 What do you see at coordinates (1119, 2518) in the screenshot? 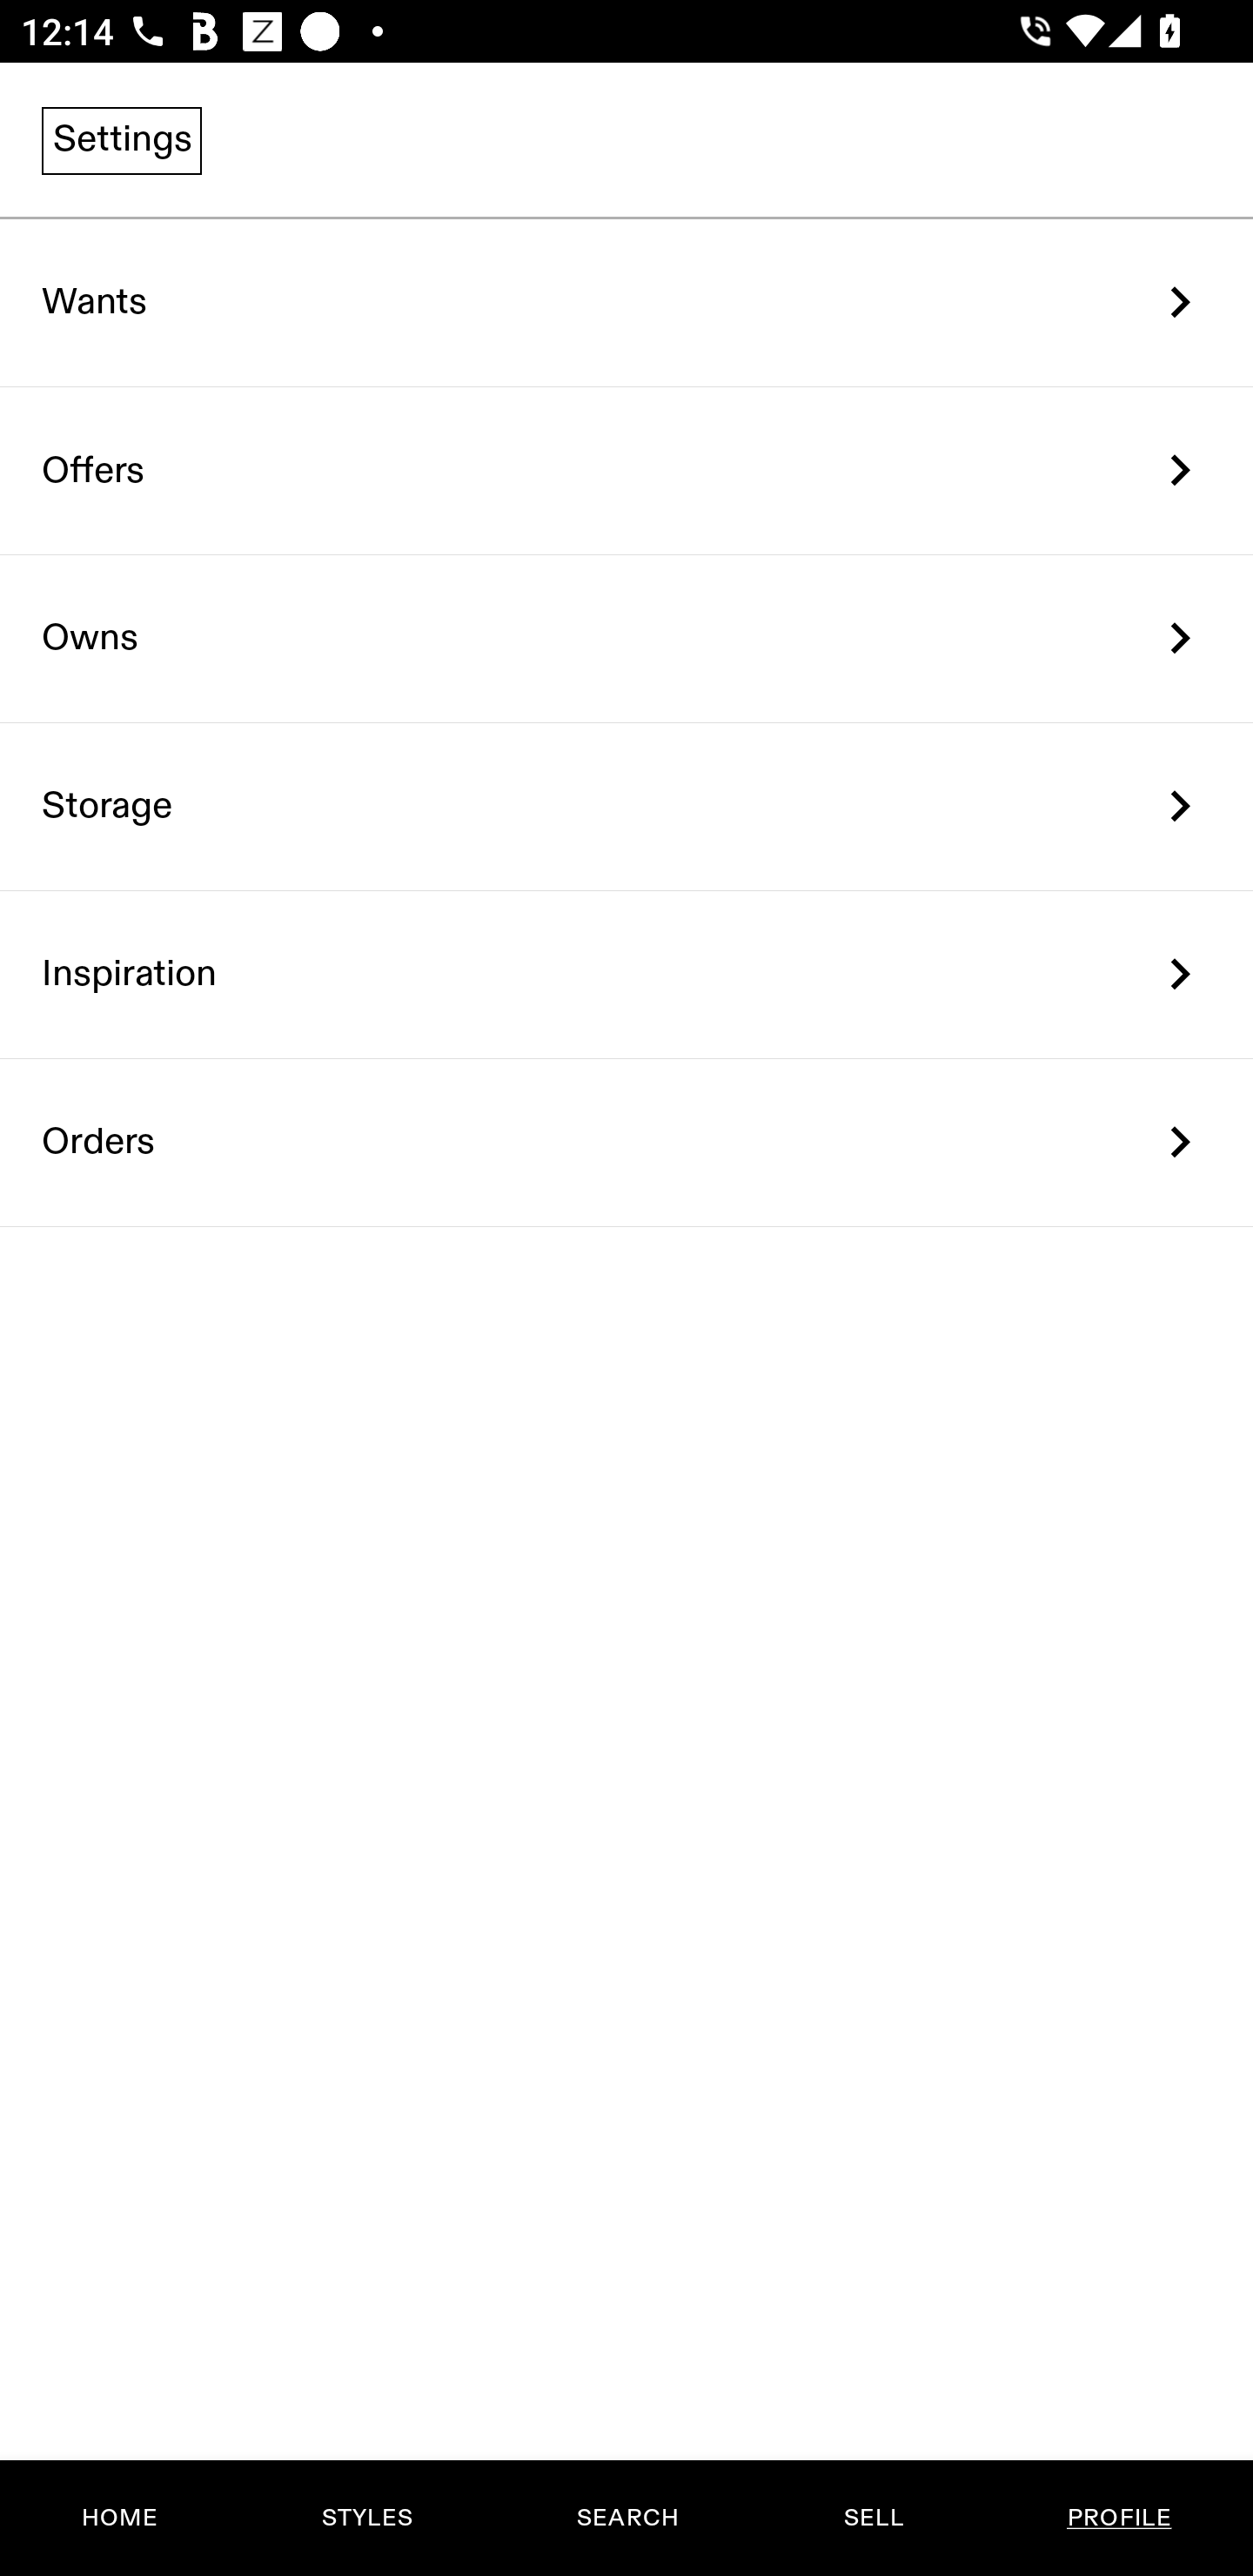
I see `PROFILE` at bounding box center [1119, 2518].